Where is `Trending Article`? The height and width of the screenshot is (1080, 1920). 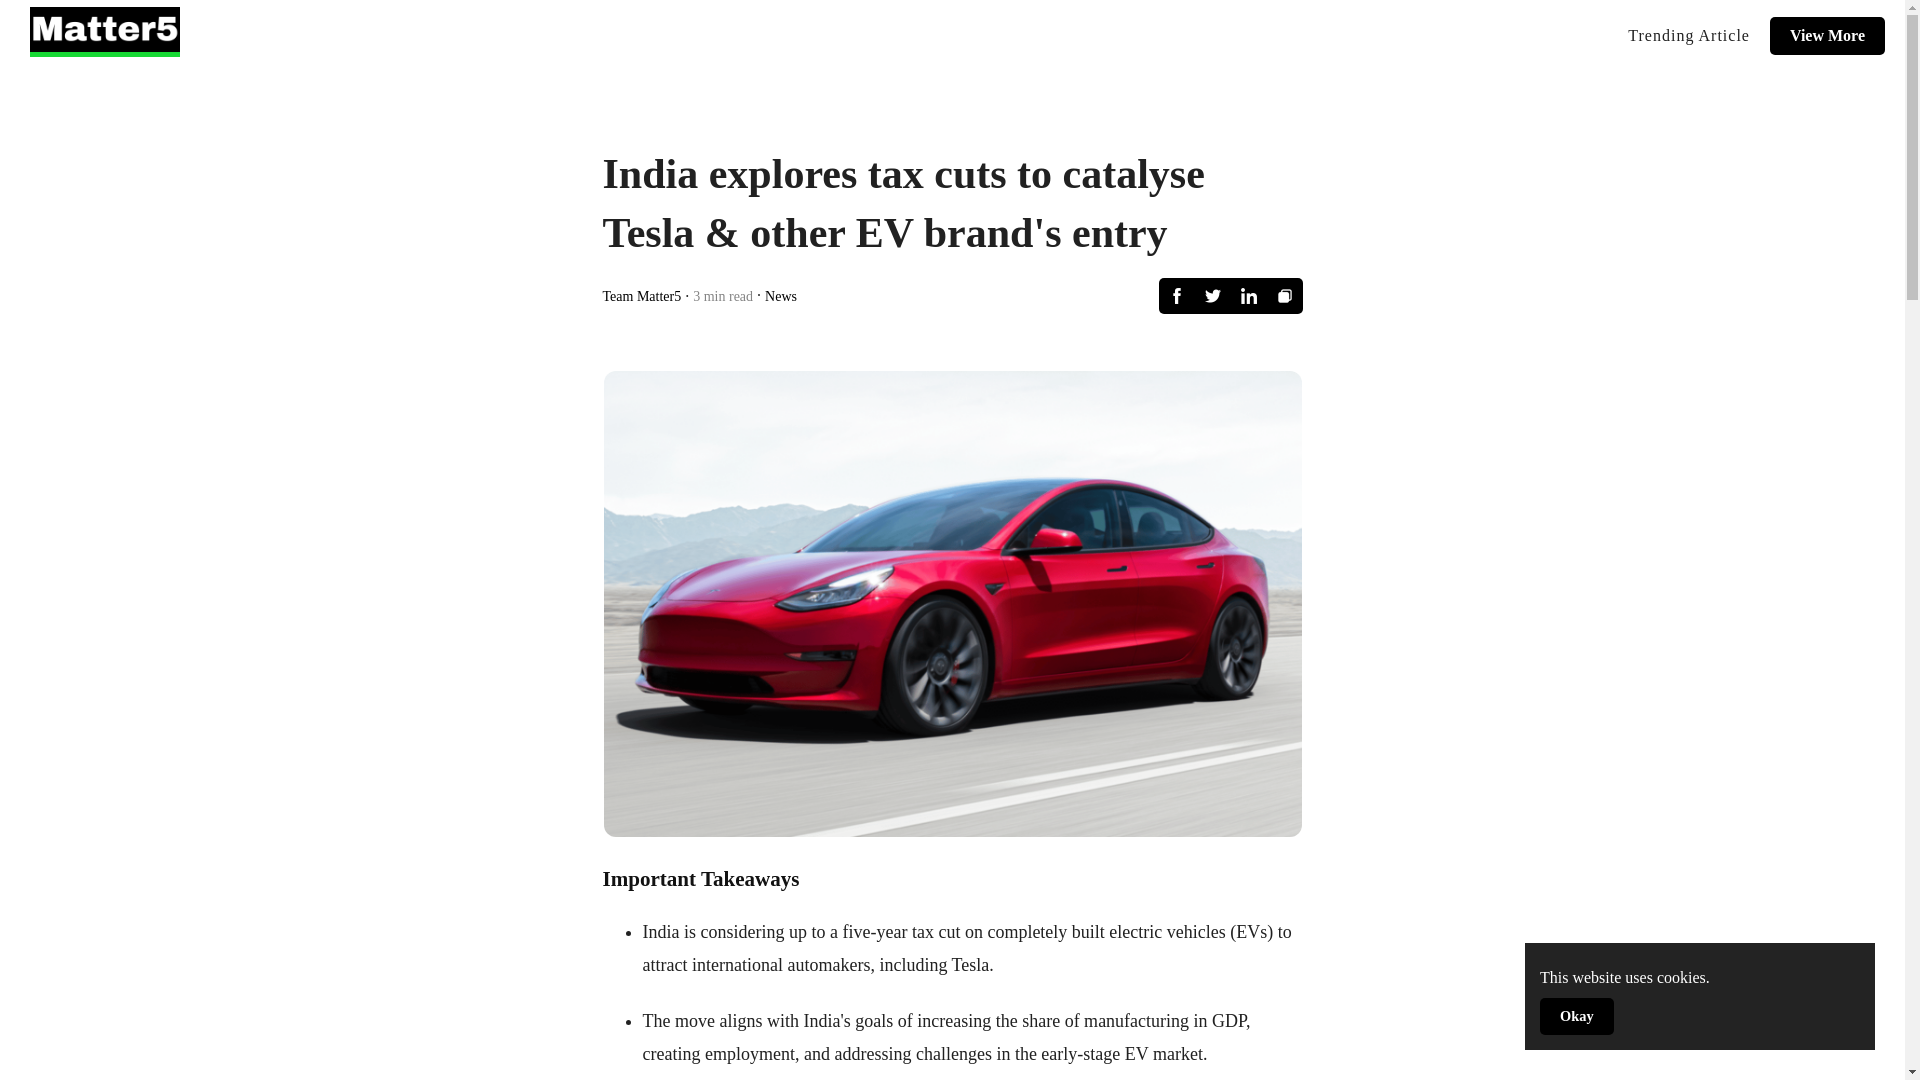
Trending Article is located at coordinates (1689, 35).